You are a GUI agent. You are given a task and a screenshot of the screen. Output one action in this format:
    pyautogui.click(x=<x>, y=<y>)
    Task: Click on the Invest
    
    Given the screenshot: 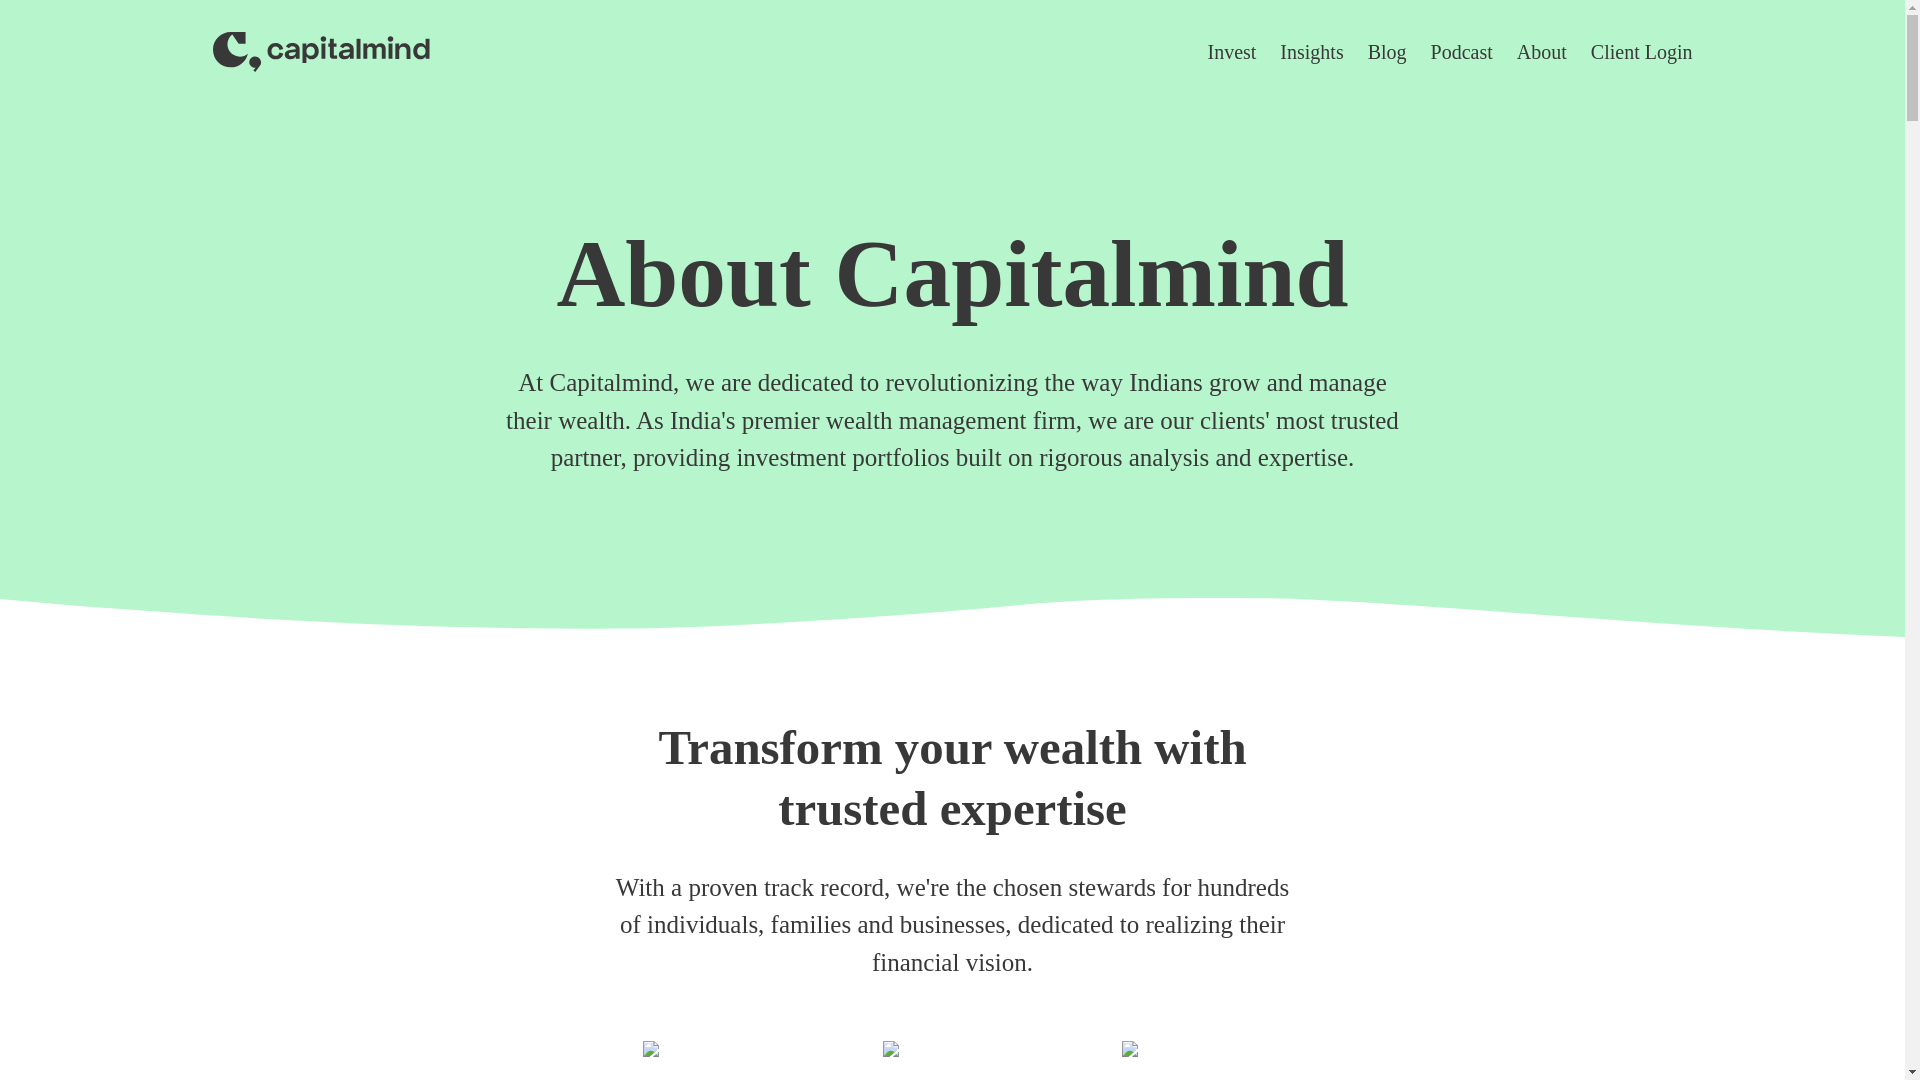 What is the action you would take?
    pyautogui.click(x=1231, y=51)
    